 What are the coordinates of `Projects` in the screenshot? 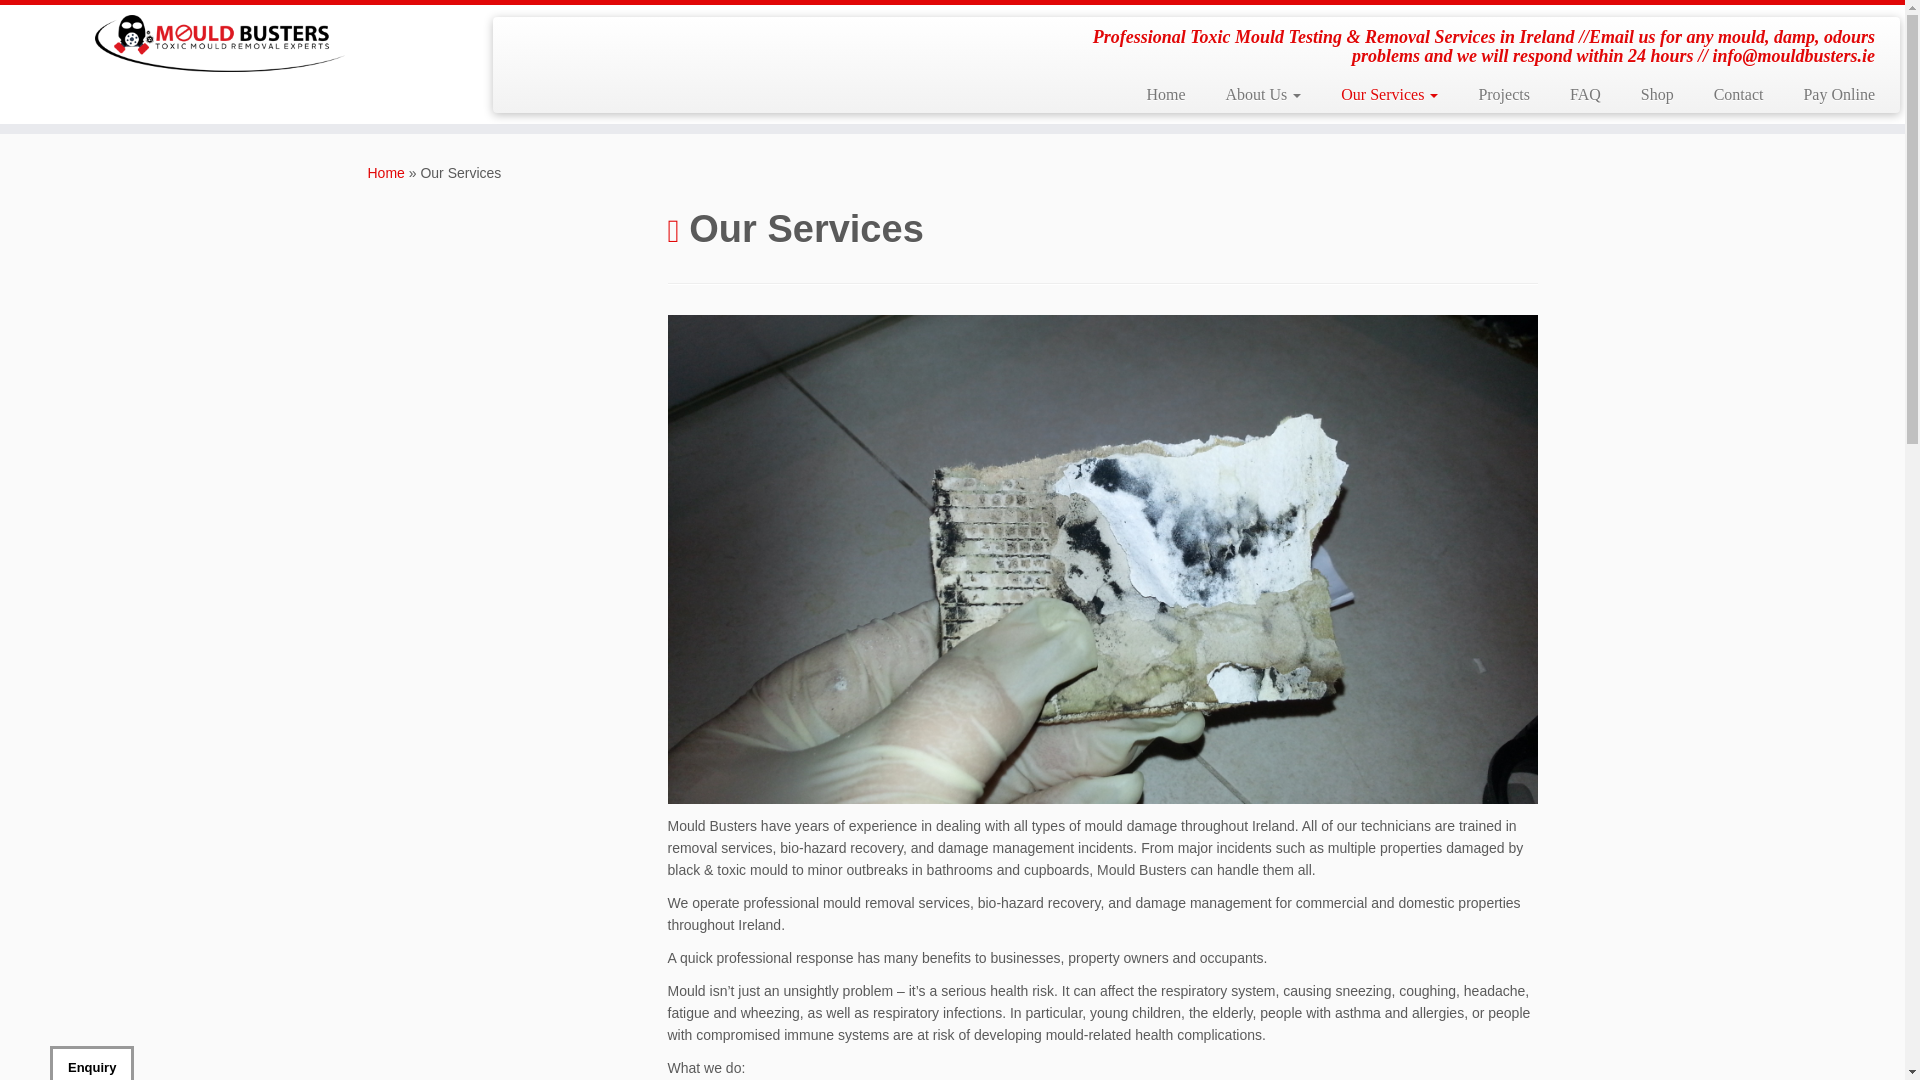 It's located at (1503, 94).